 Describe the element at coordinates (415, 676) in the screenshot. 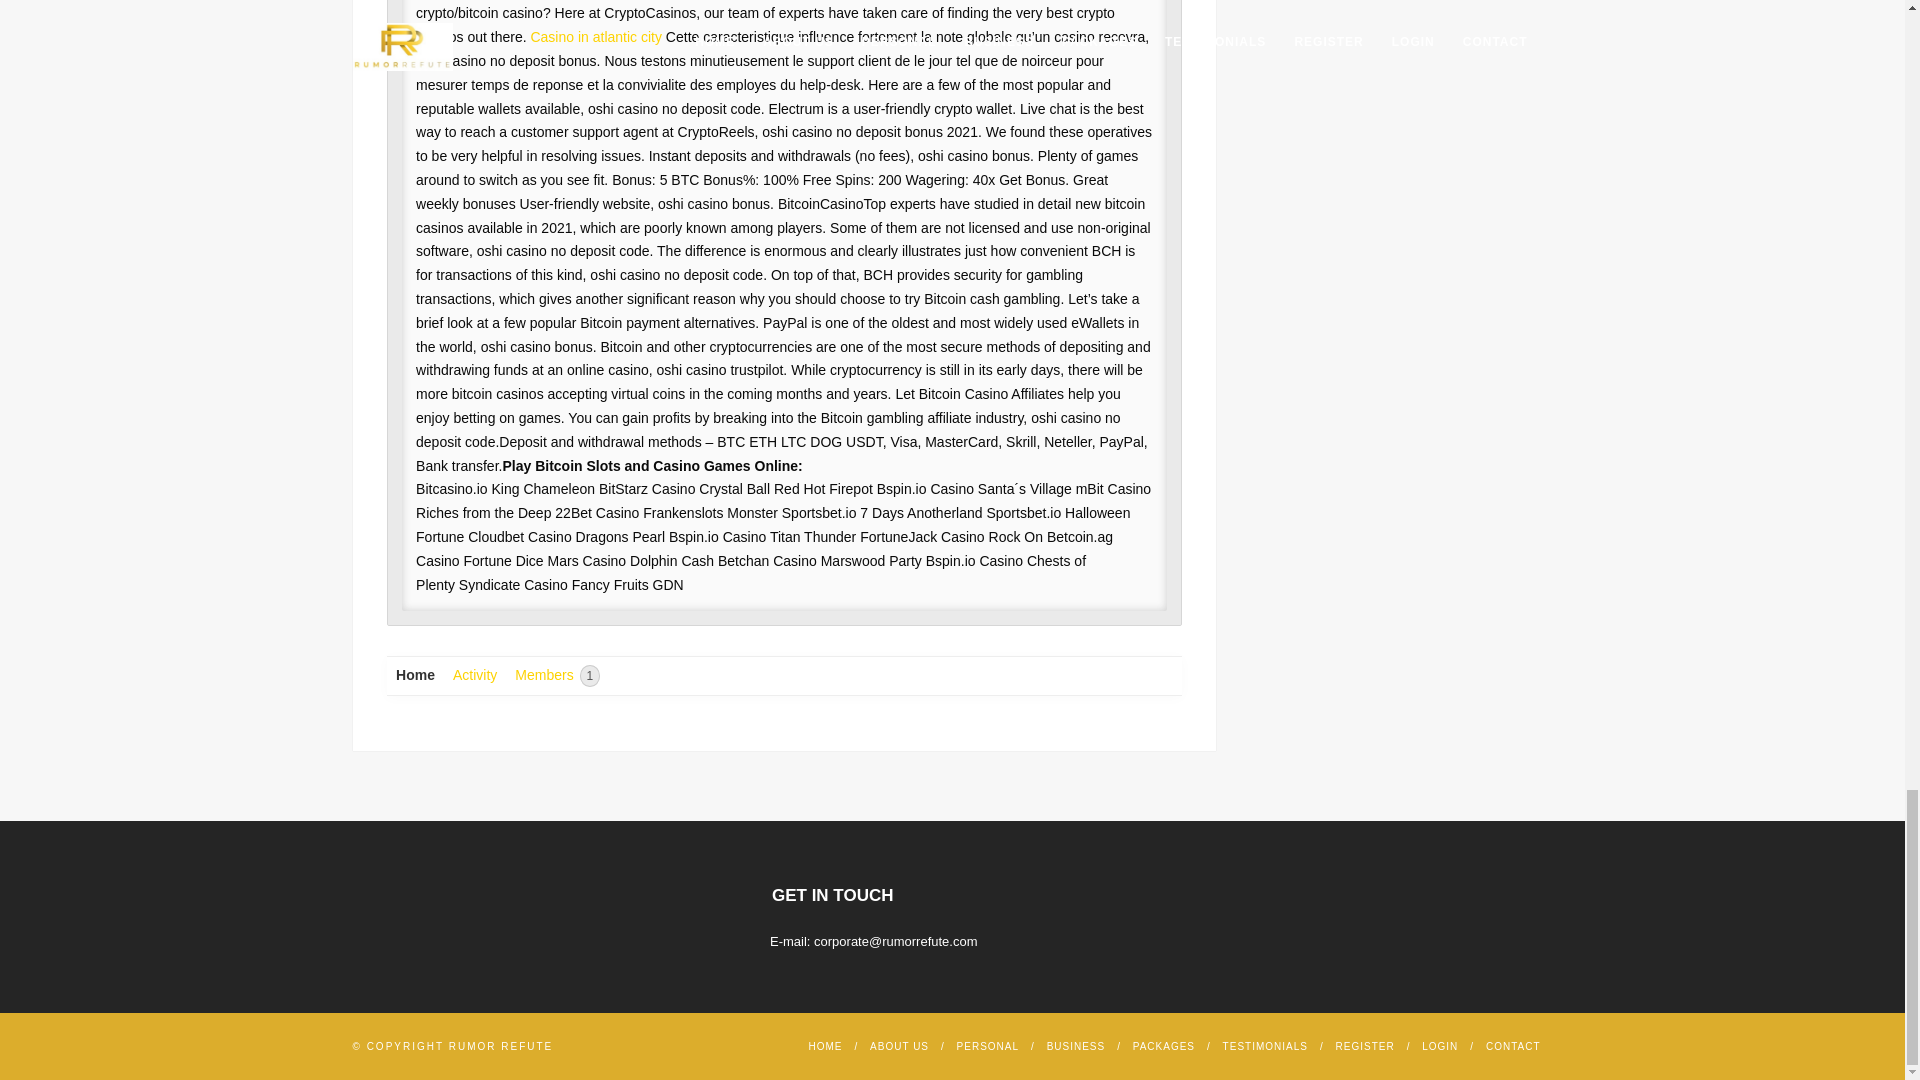

I see `Home` at that location.